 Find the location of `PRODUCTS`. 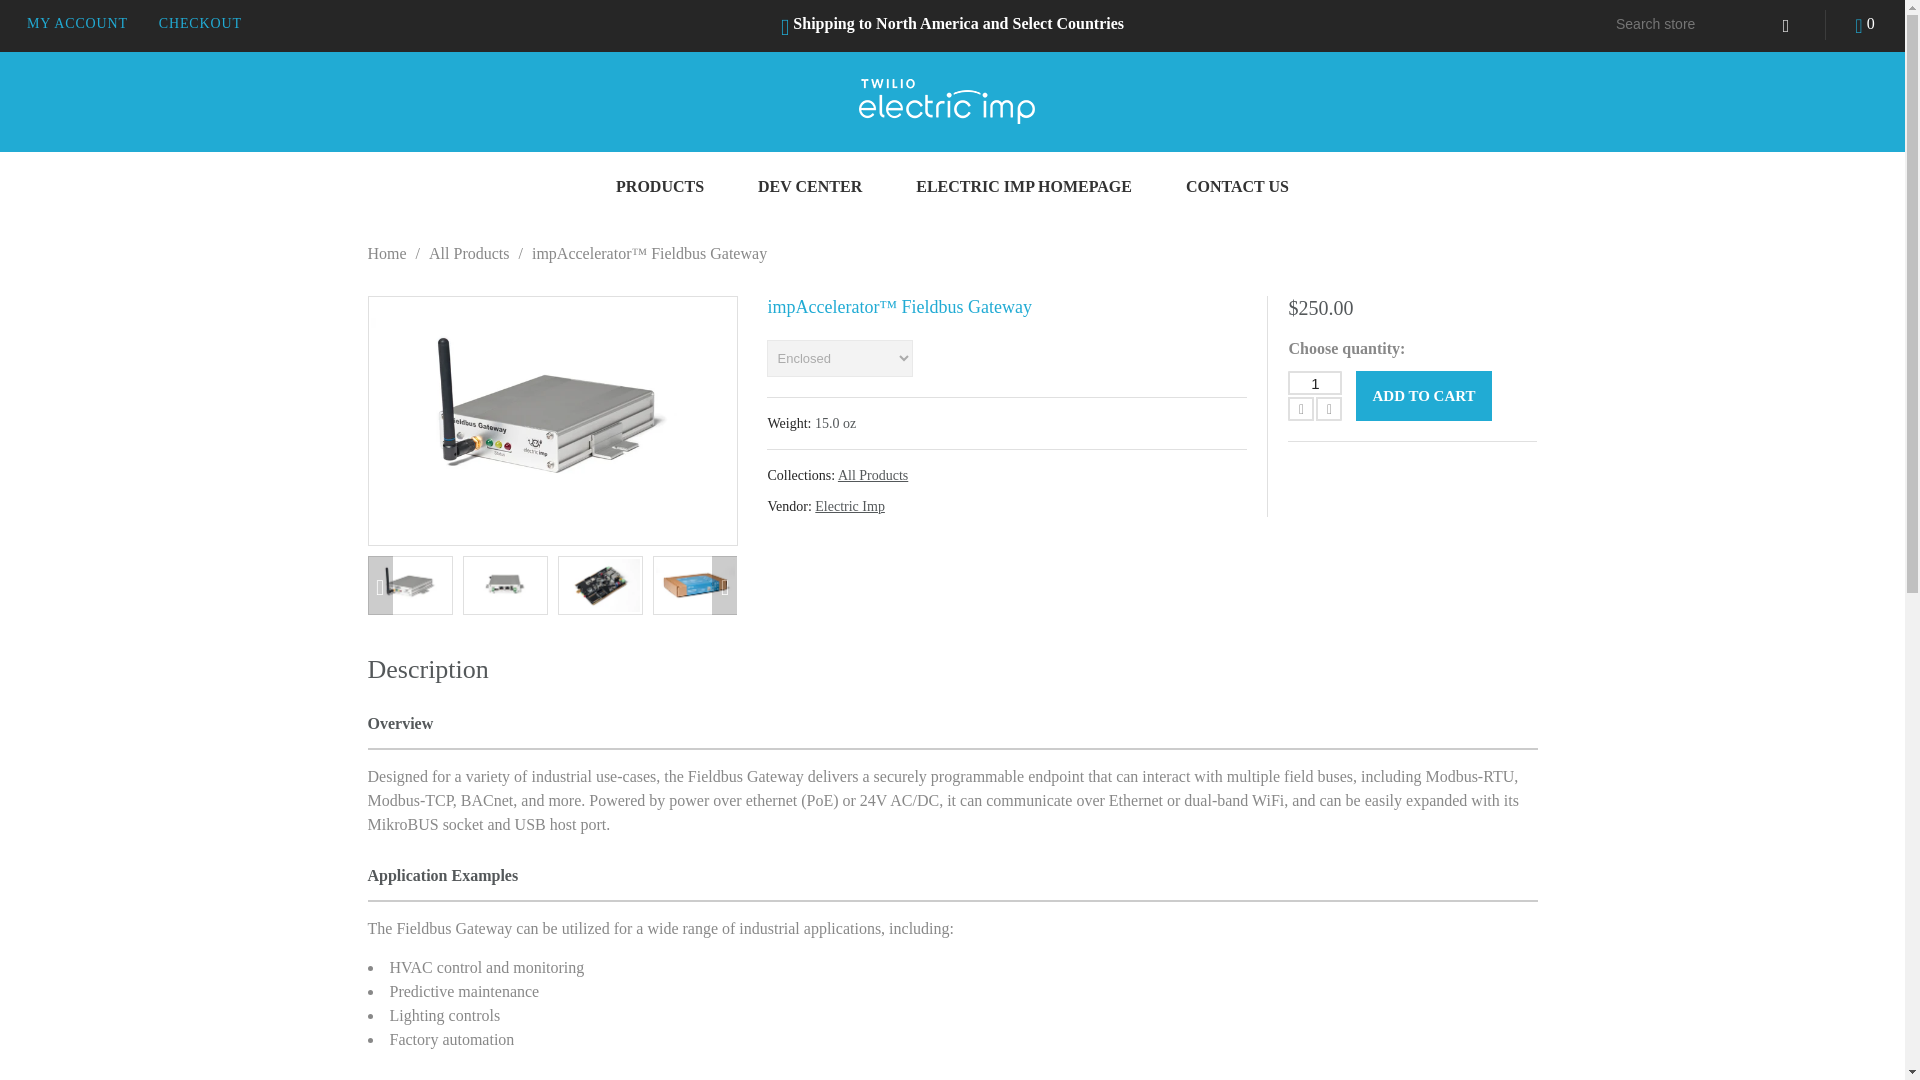

PRODUCTS is located at coordinates (660, 187).